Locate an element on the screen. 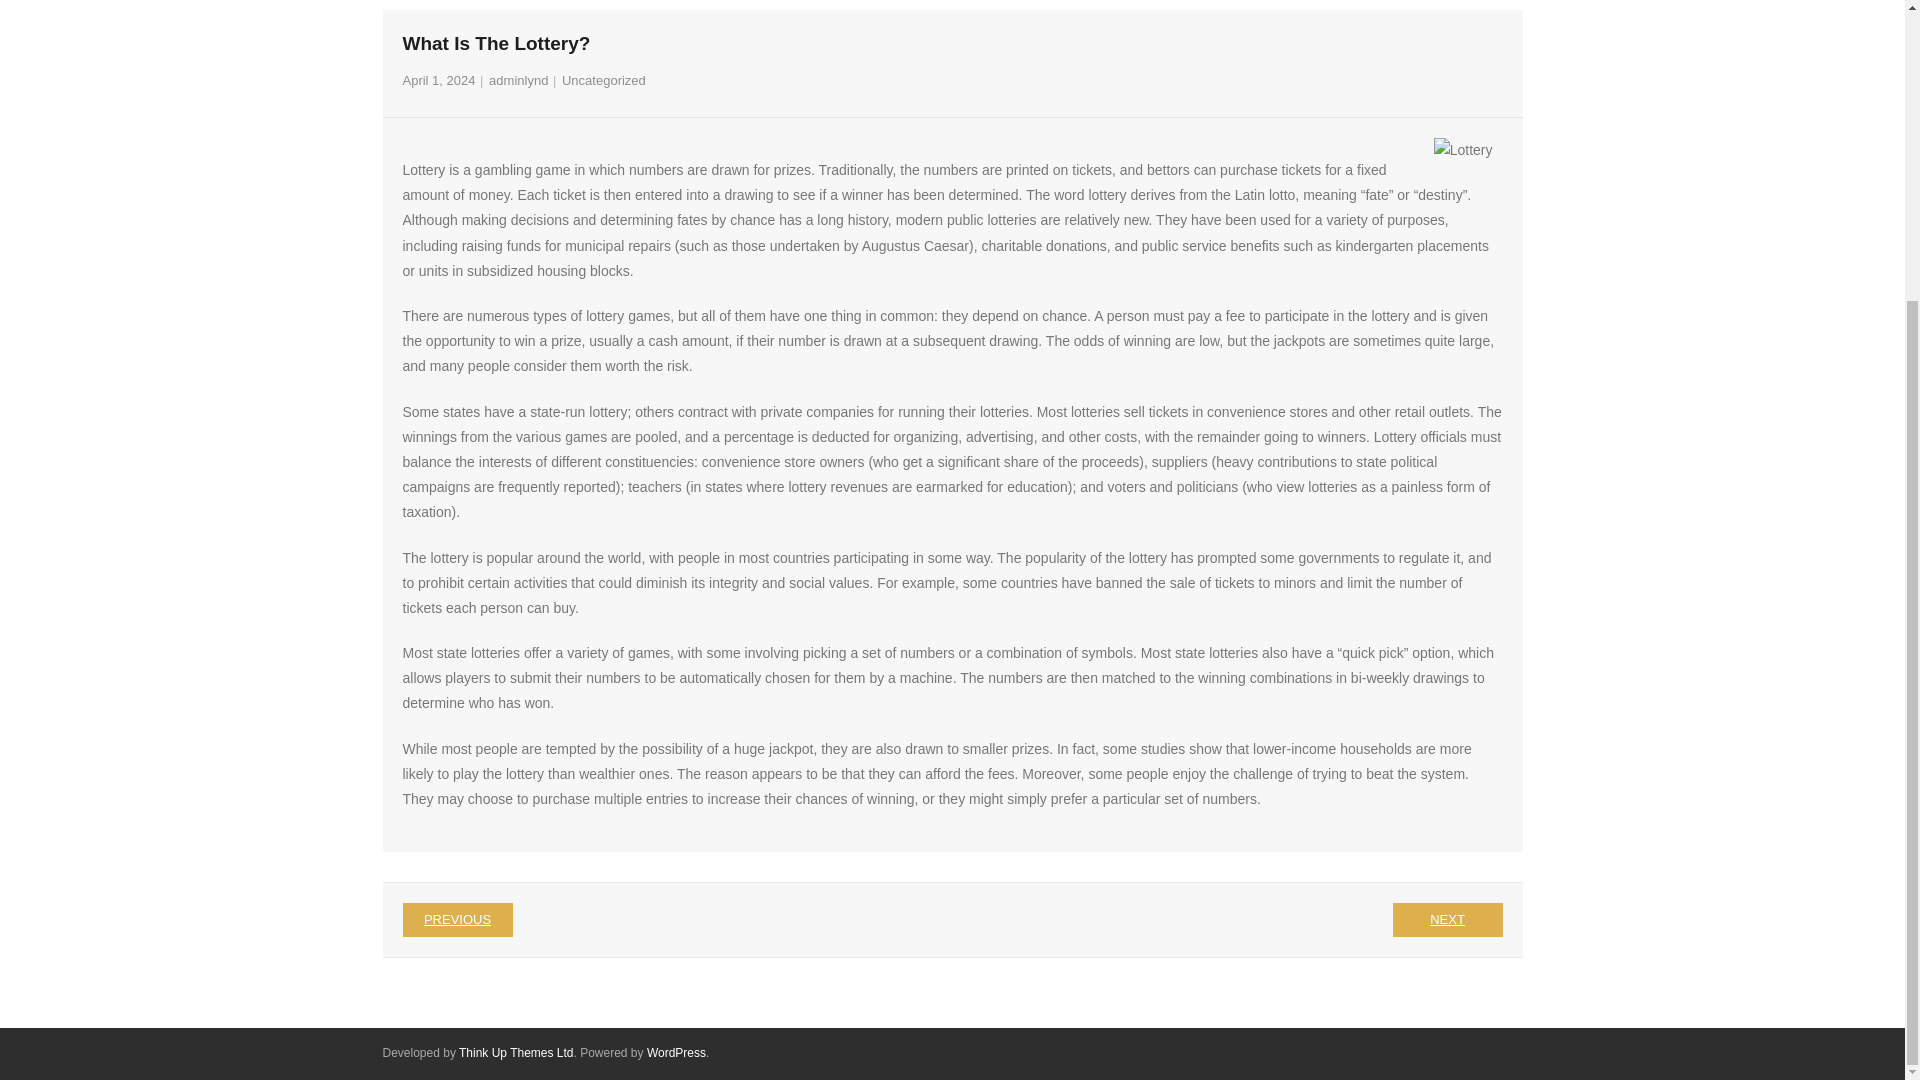 The height and width of the screenshot is (1080, 1920). View all posts by adminlynd is located at coordinates (518, 80).